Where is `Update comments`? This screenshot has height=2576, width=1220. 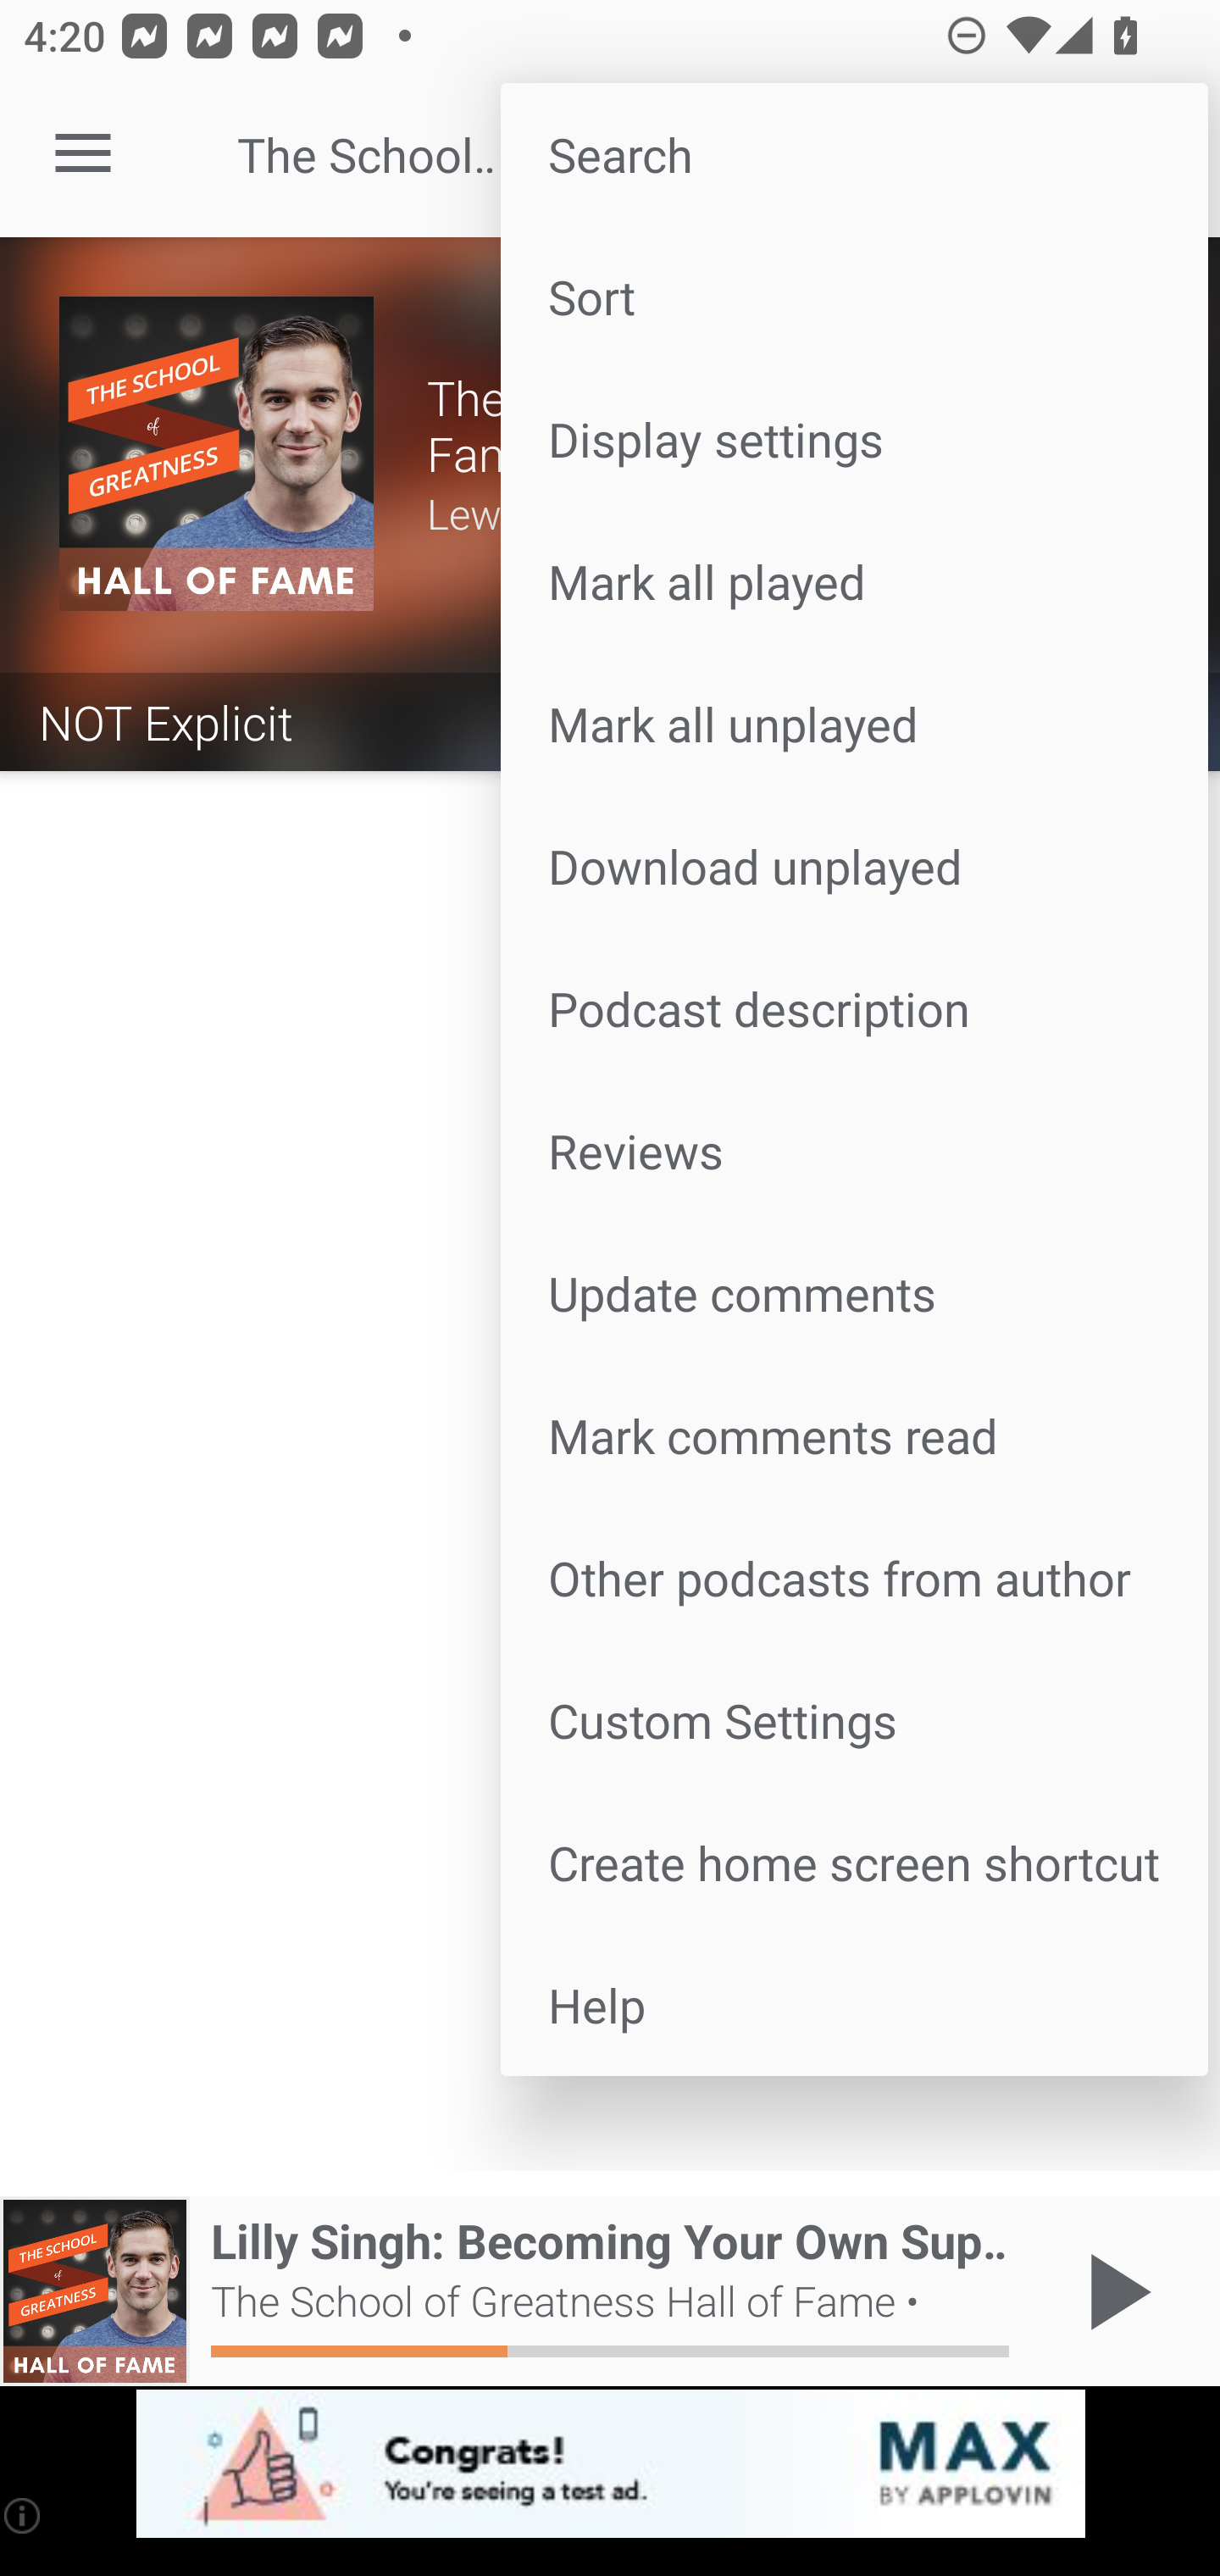 Update comments is located at coordinates (854, 1293).